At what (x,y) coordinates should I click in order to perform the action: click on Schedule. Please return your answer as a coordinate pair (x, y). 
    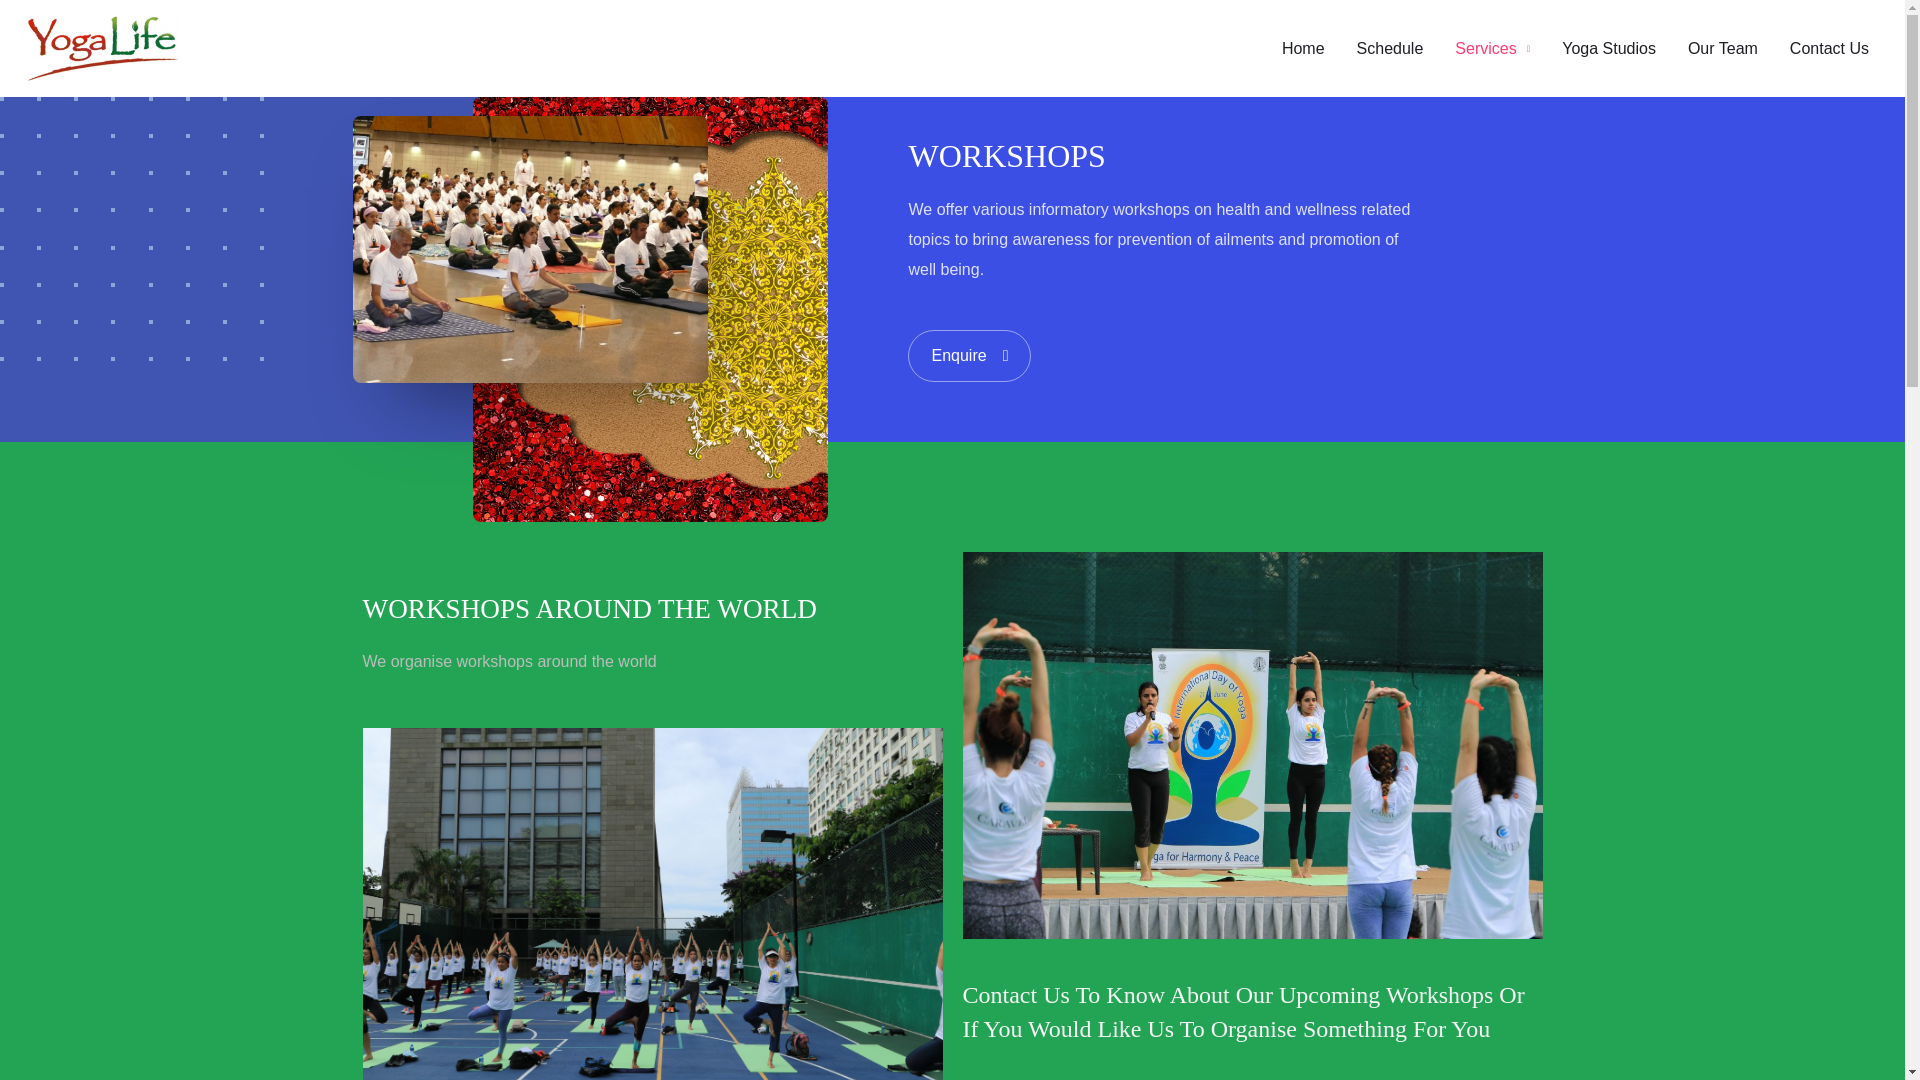
    Looking at the image, I should click on (1390, 48).